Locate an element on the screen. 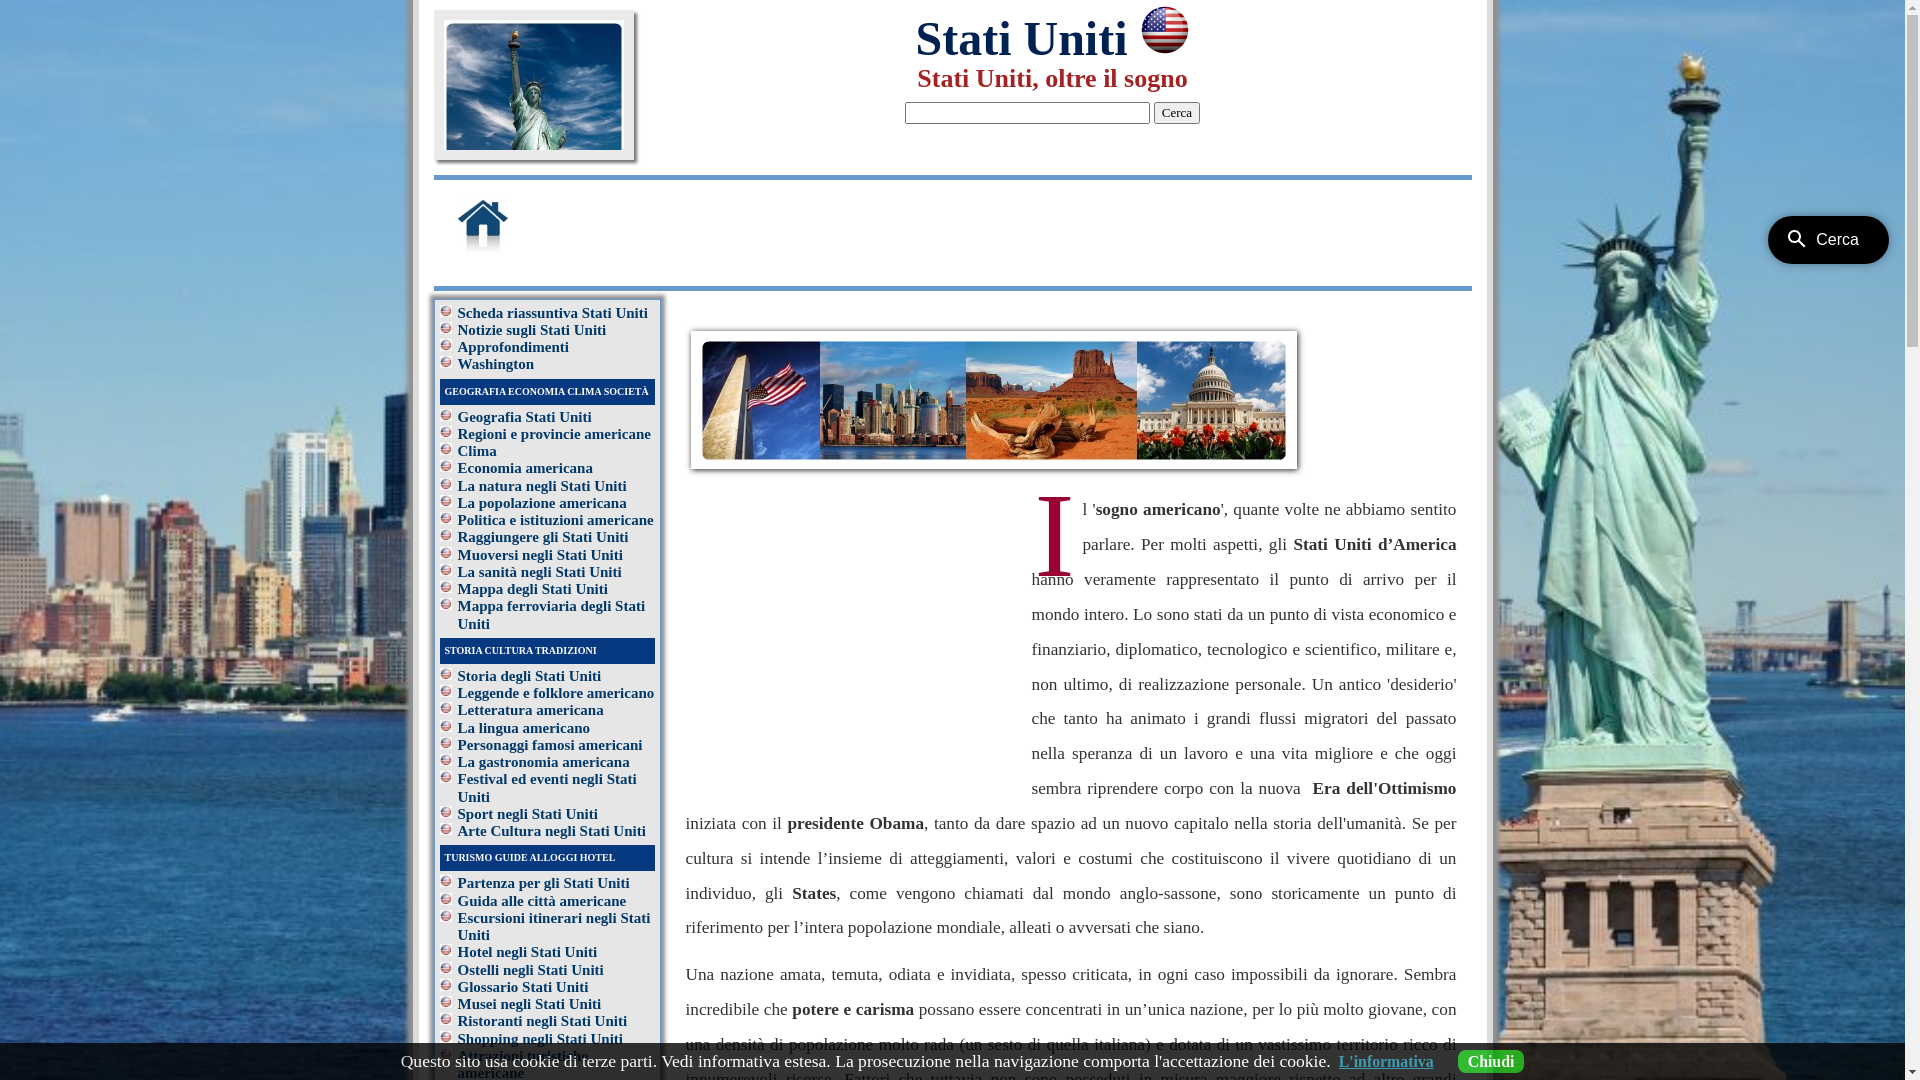 This screenshot has height=1080, width=1920. Personaggi famosi americani is located at coordinates (550, 745).